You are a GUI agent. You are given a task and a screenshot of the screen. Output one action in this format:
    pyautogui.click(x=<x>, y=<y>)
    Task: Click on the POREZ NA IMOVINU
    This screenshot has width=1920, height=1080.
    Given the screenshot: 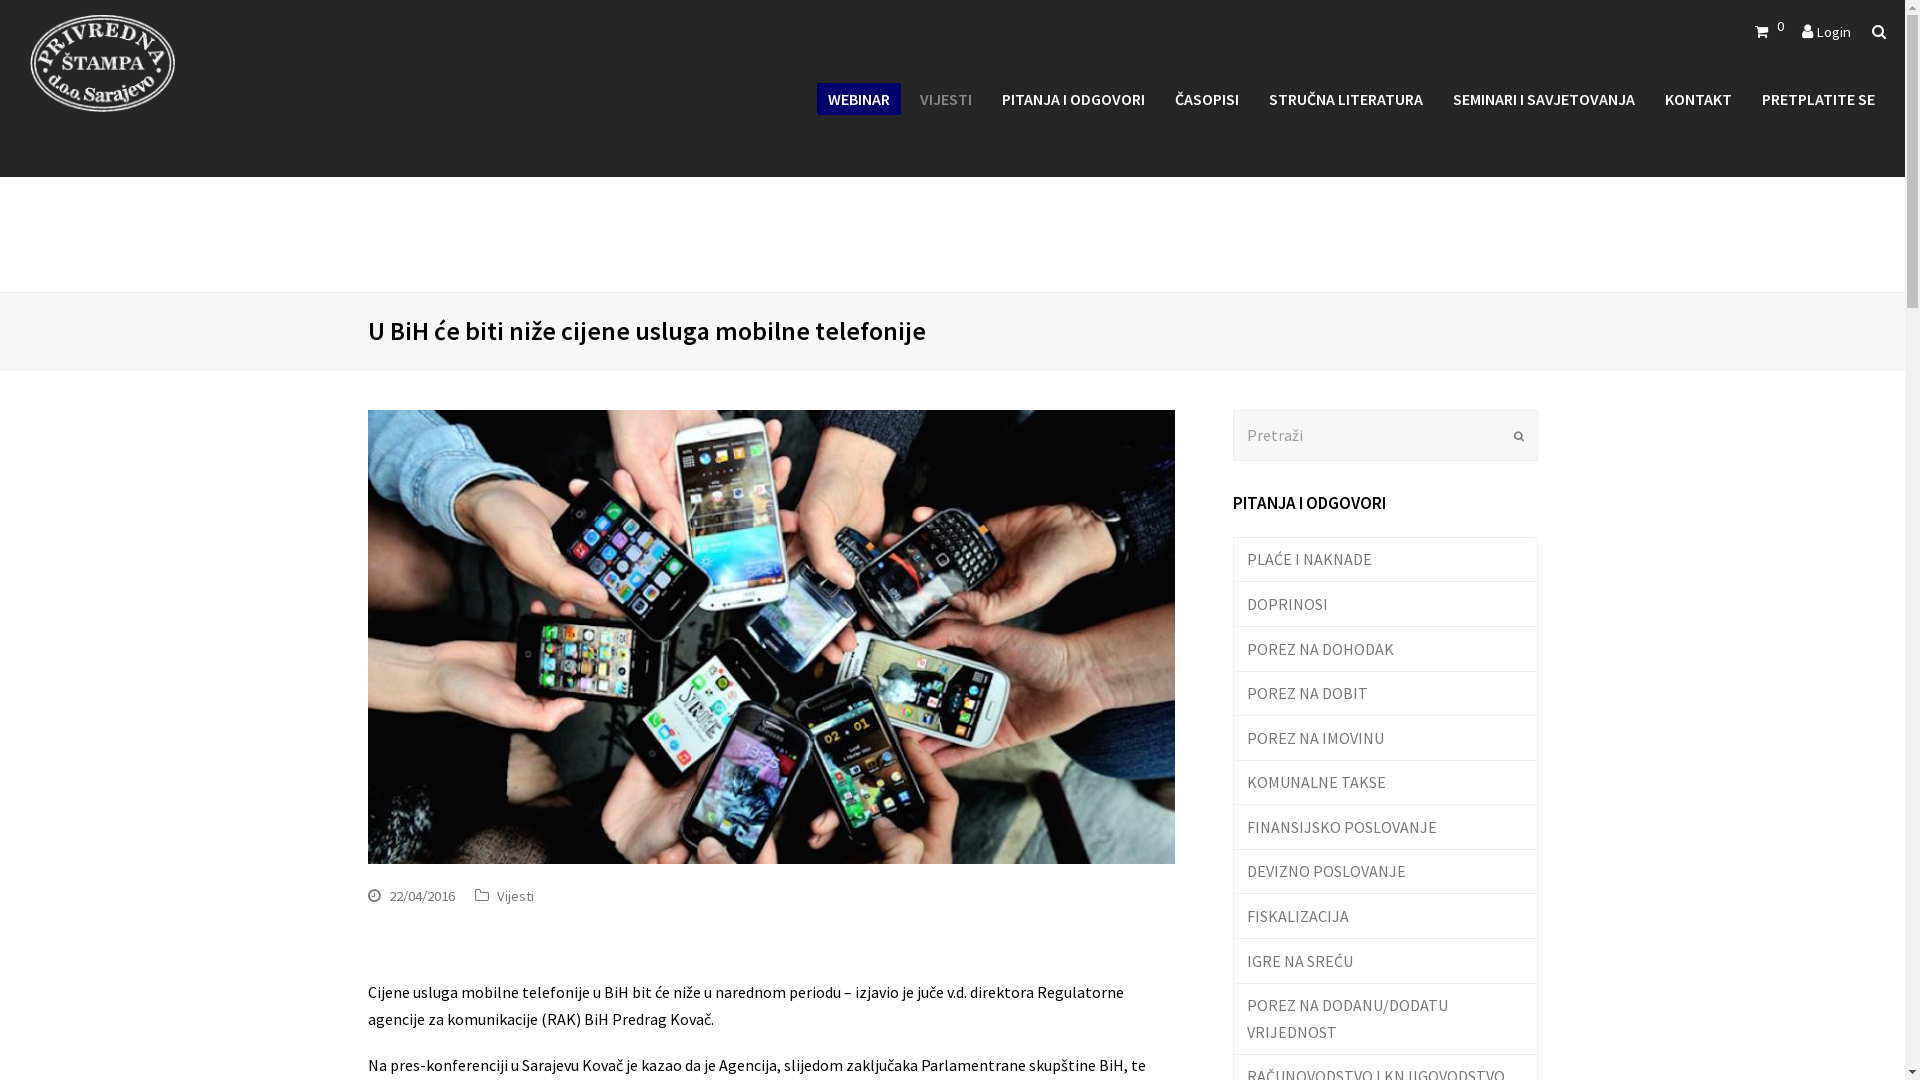 What is the action you would take?
    pyautogui.click(x=1385, y=738)
    